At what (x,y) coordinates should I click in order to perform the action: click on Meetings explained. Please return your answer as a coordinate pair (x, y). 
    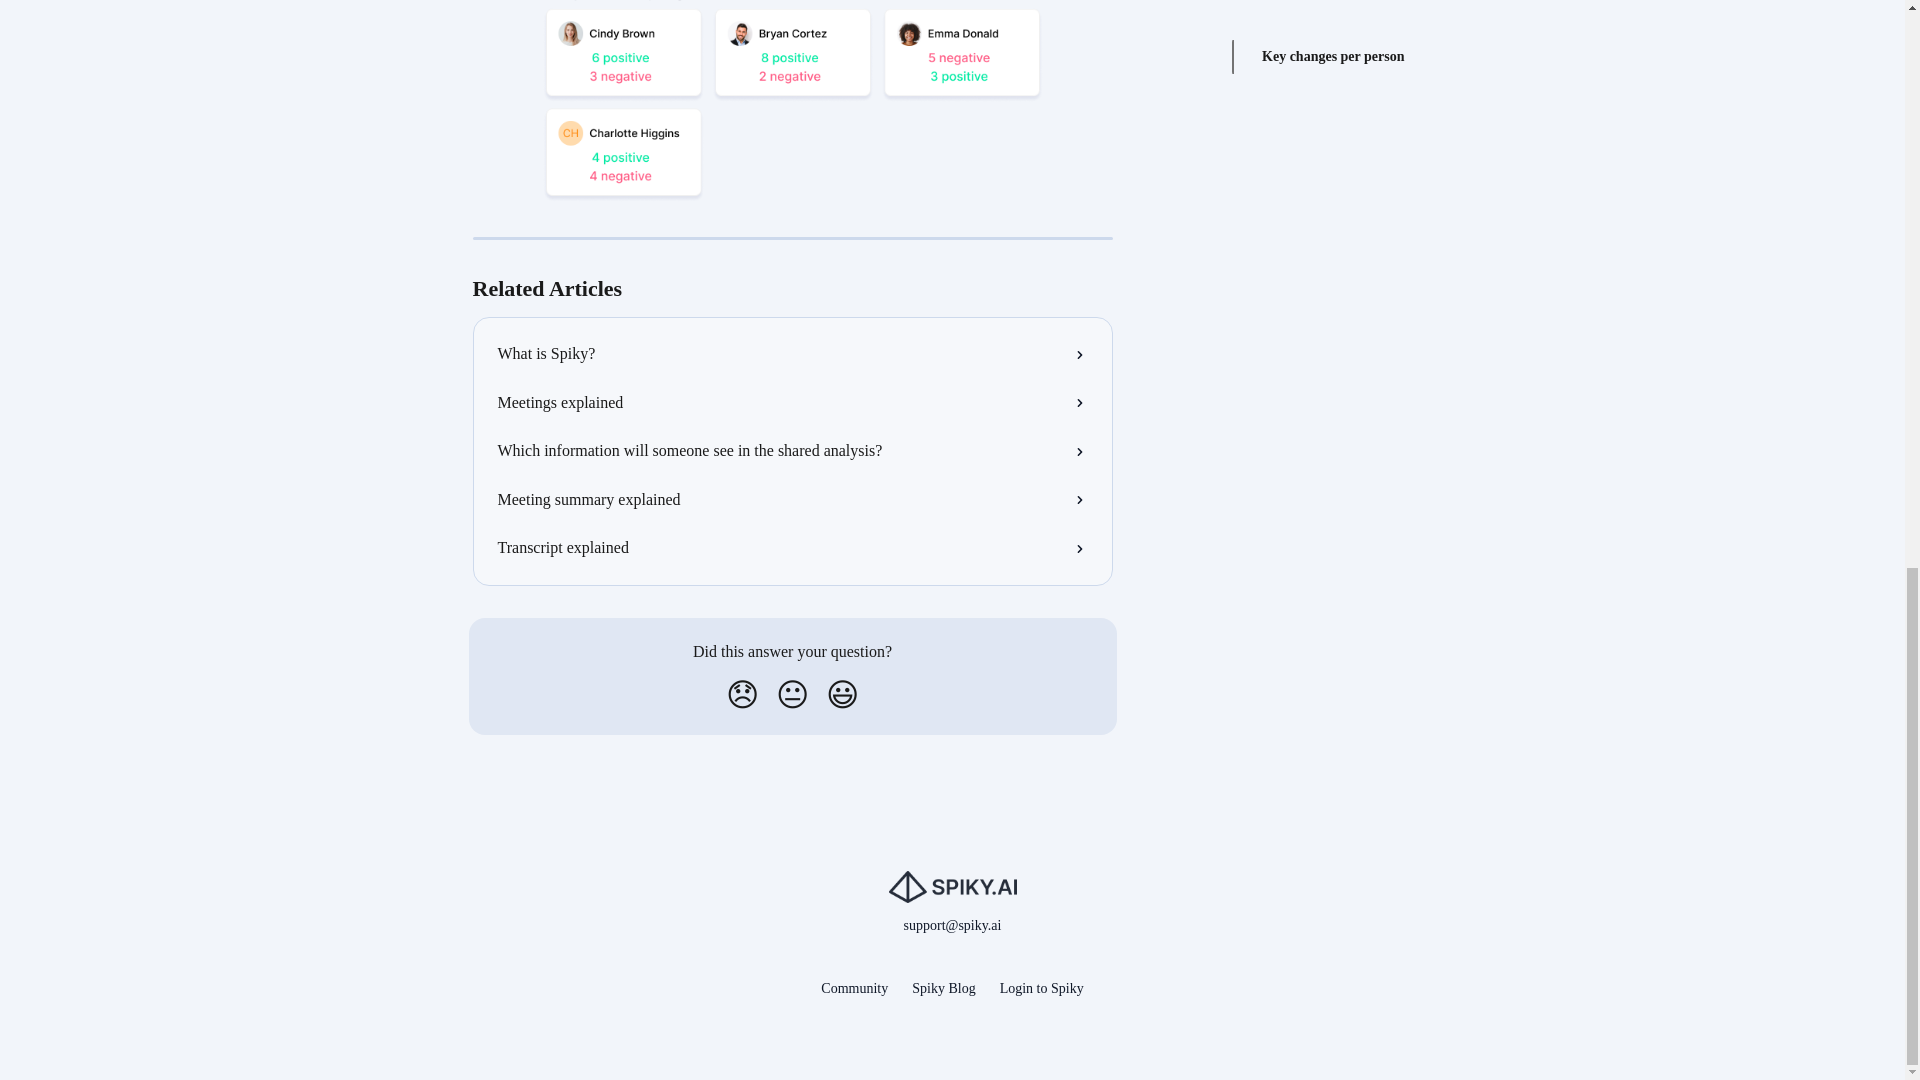
    Looking at the image, I should click on (792, 402).